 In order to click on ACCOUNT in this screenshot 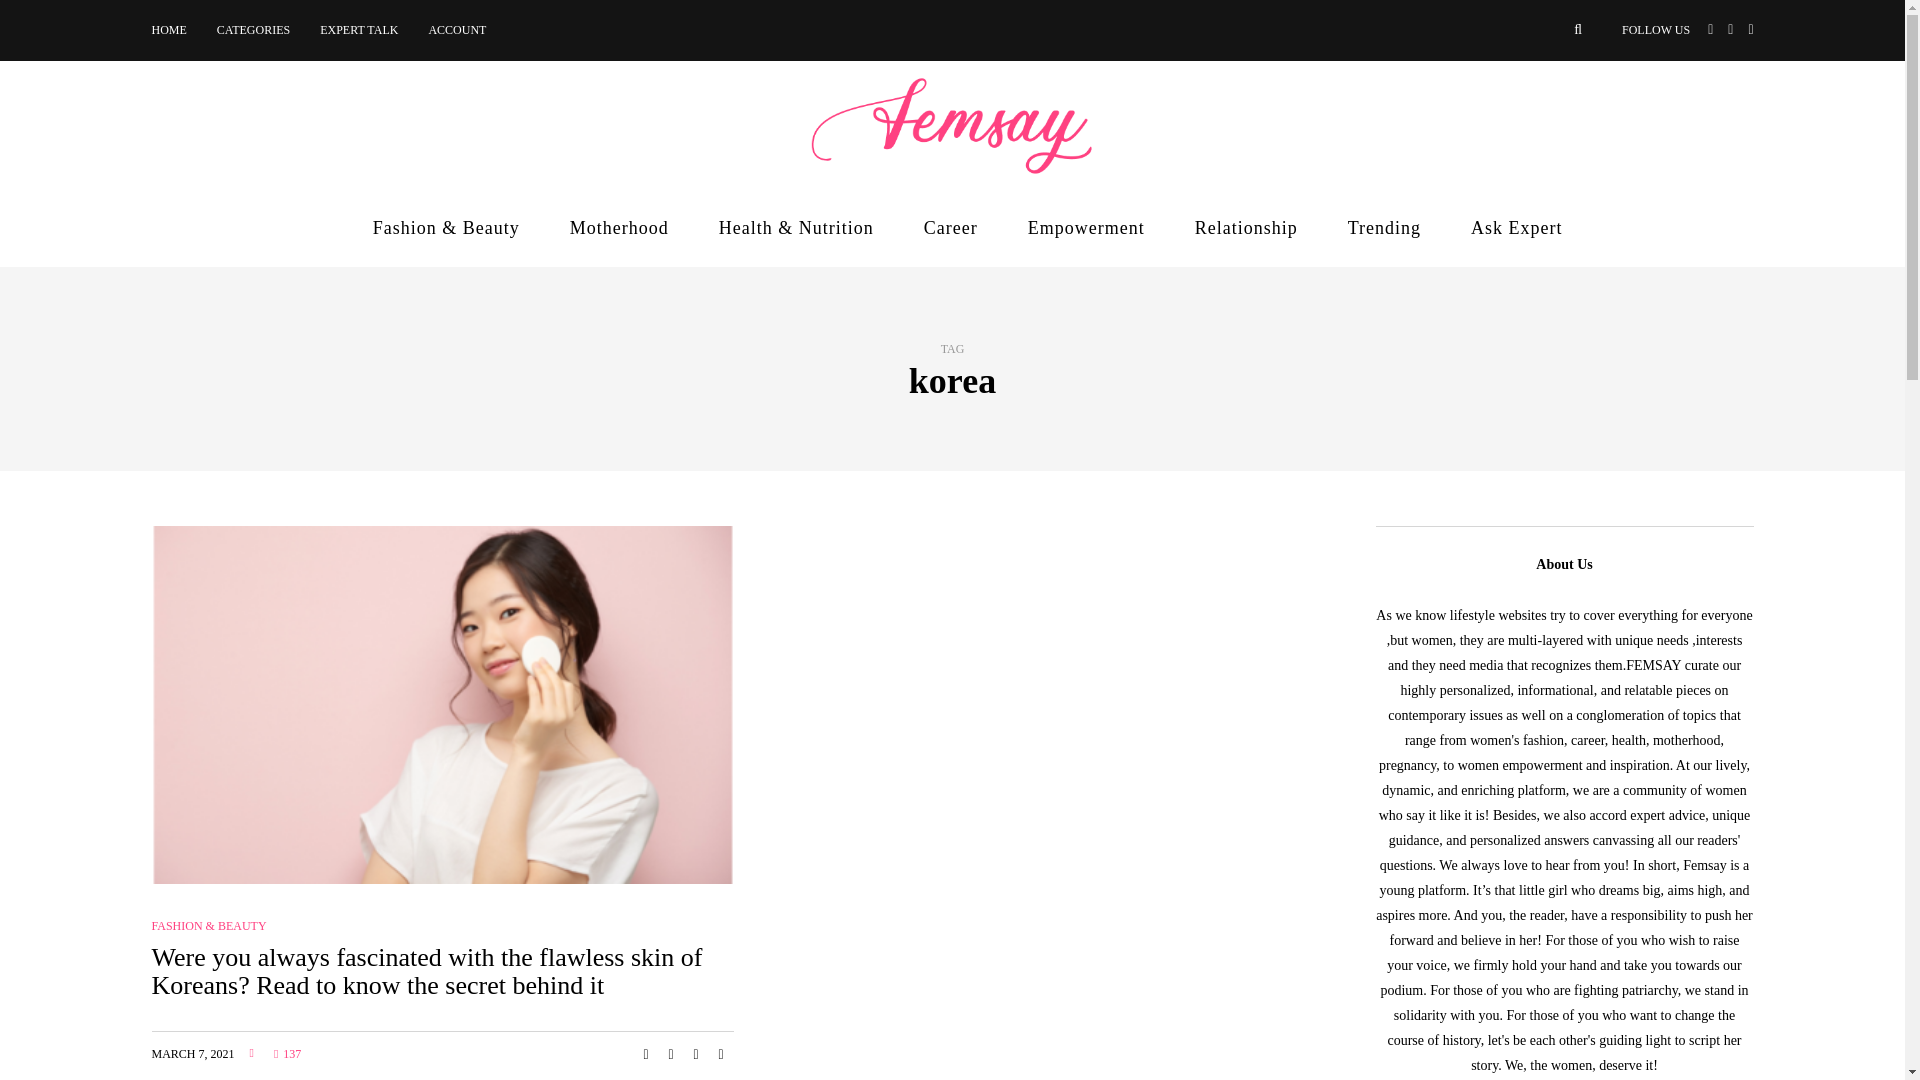, I will do `click(456, 30)`.